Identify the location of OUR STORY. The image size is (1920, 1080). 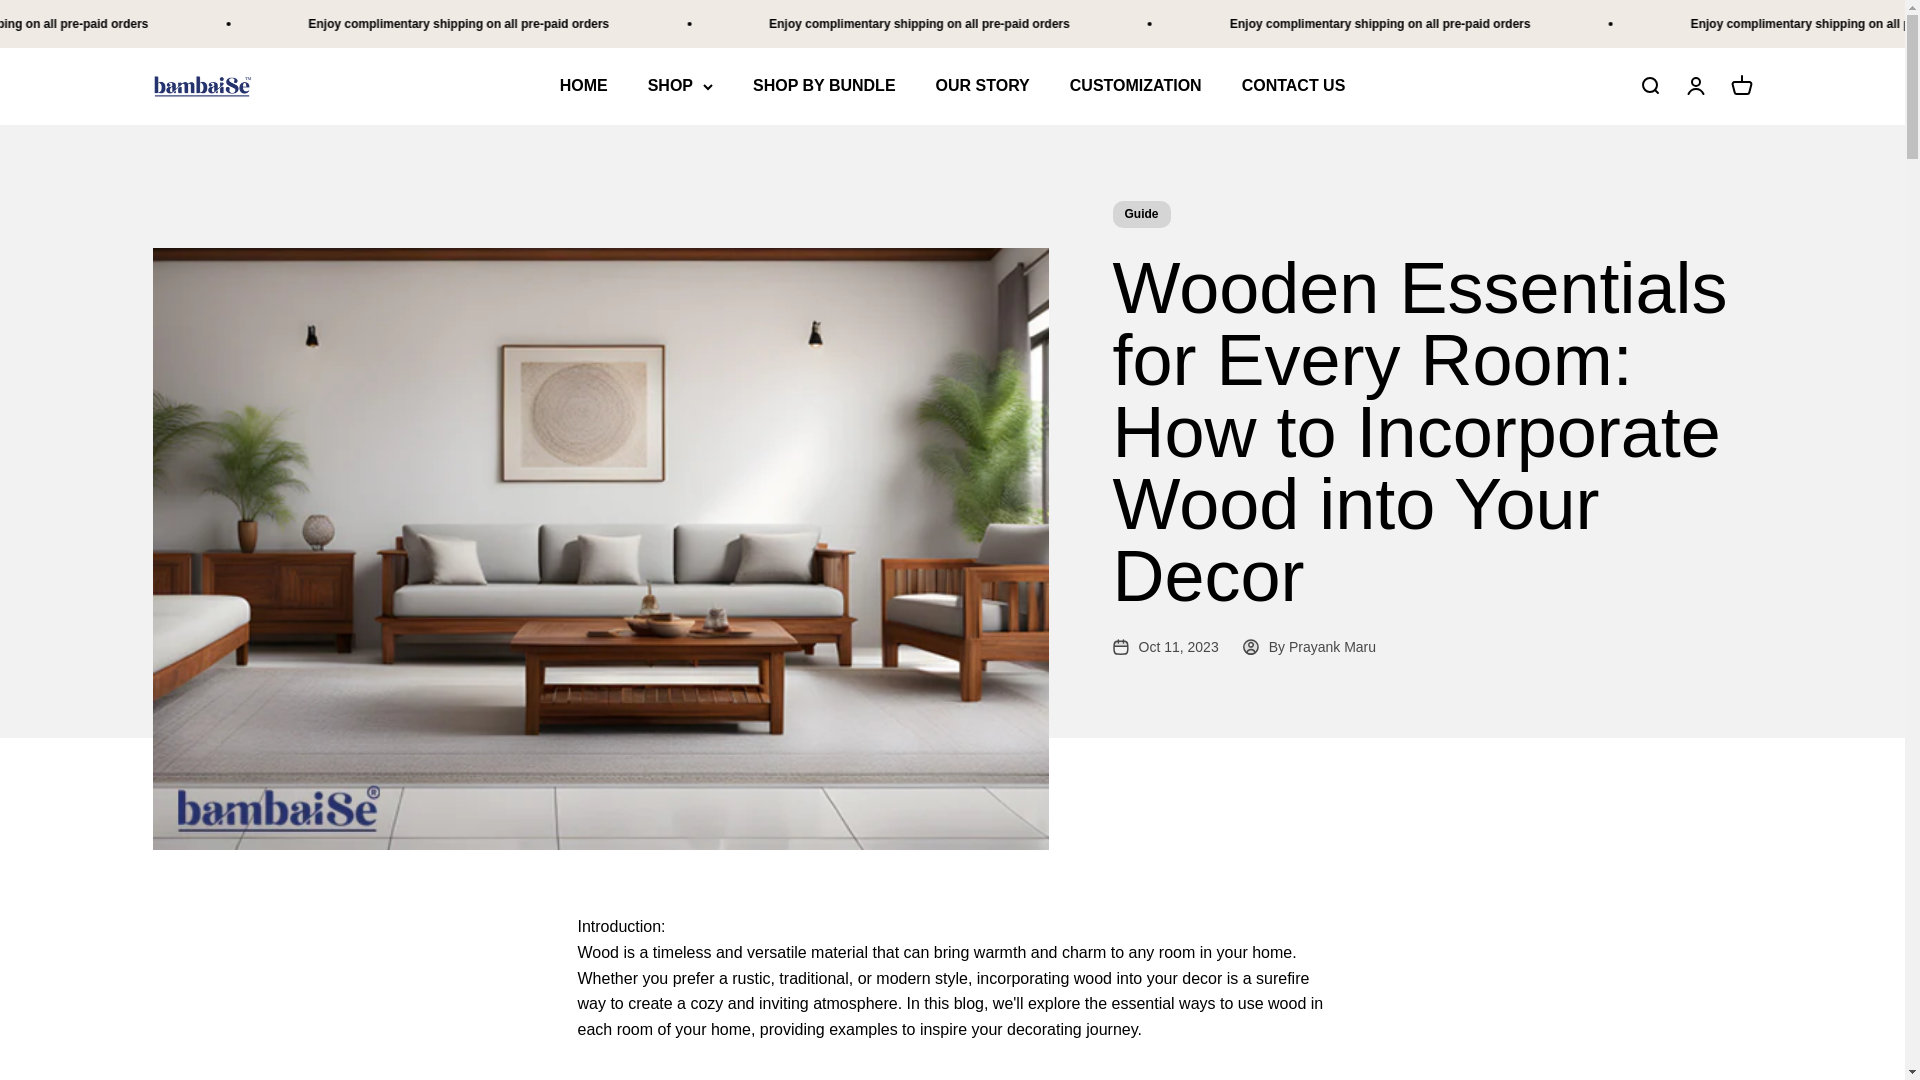
(584, 86).